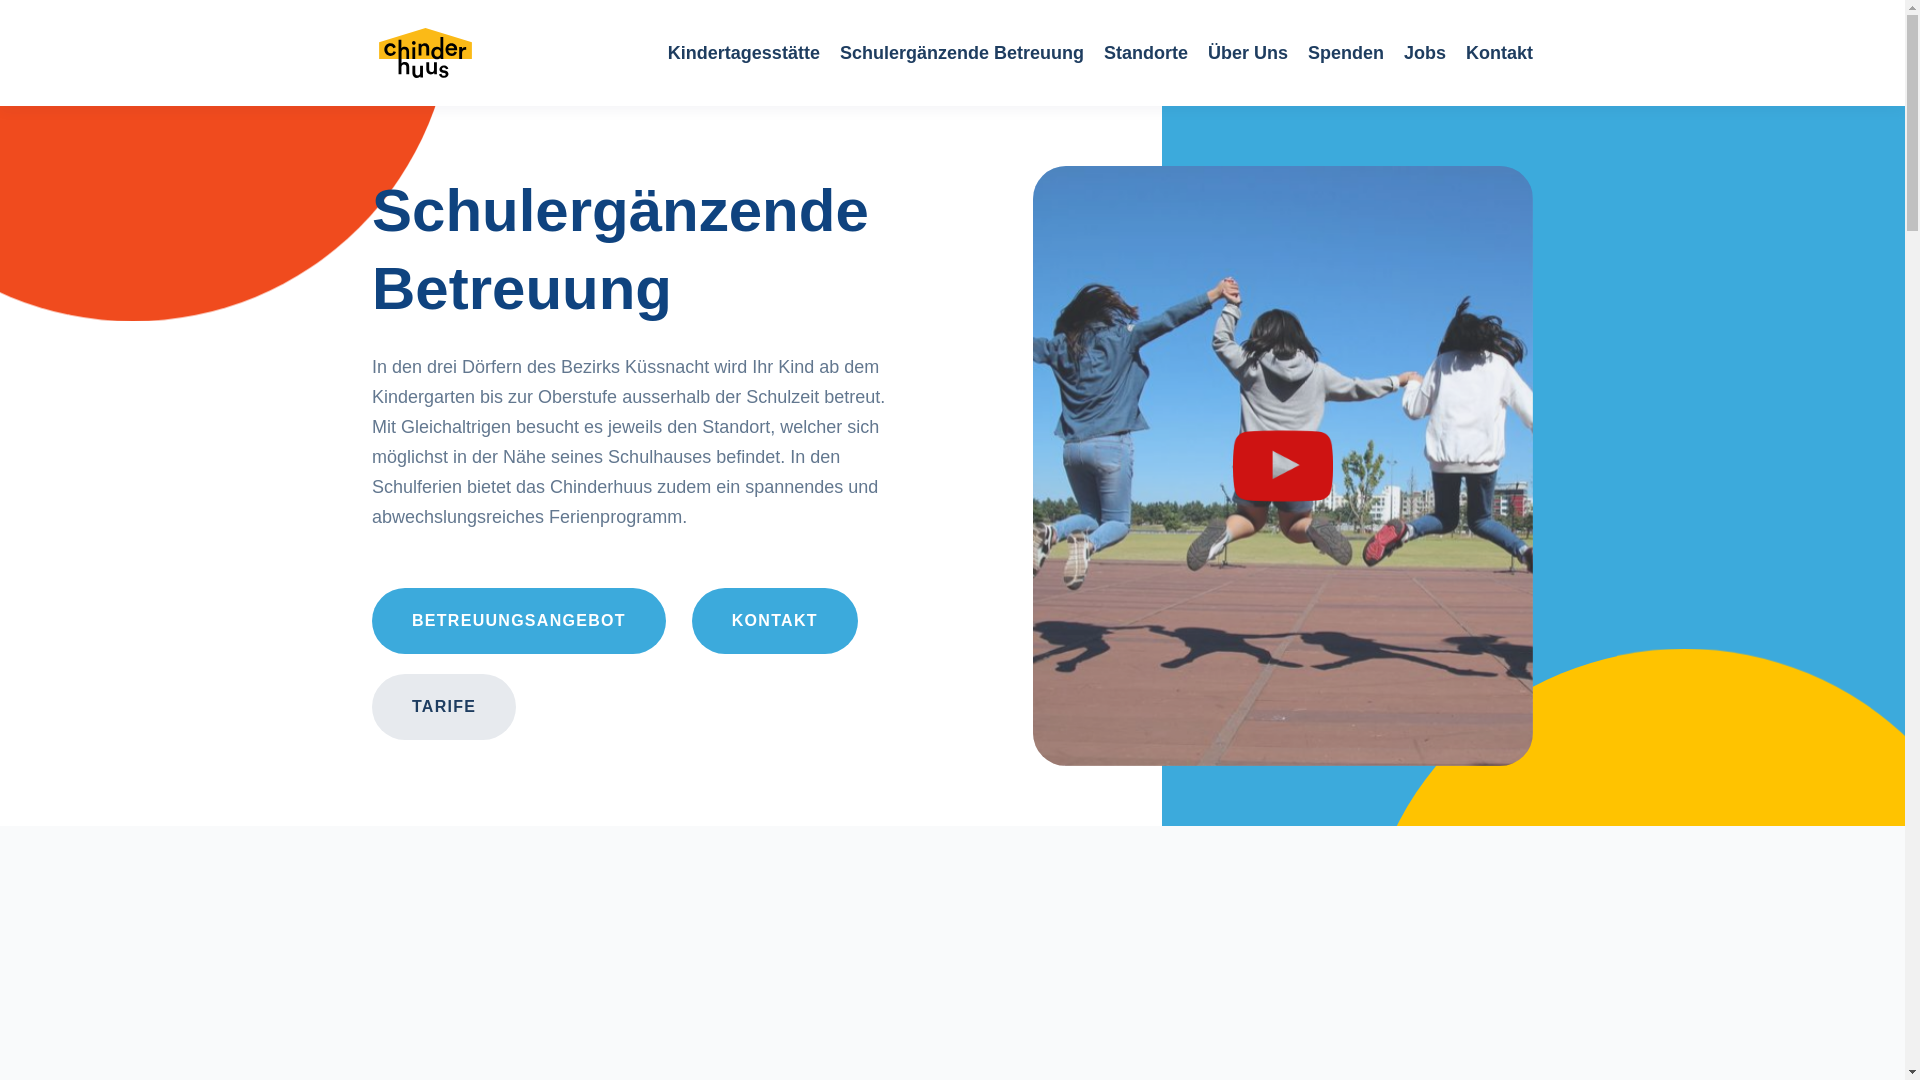 This screenshot has width=1920, height=1080. What do you see at coordinates (1346, 53) in the screenshot?
I see `Spenden` at bounding box center [1346, 53].